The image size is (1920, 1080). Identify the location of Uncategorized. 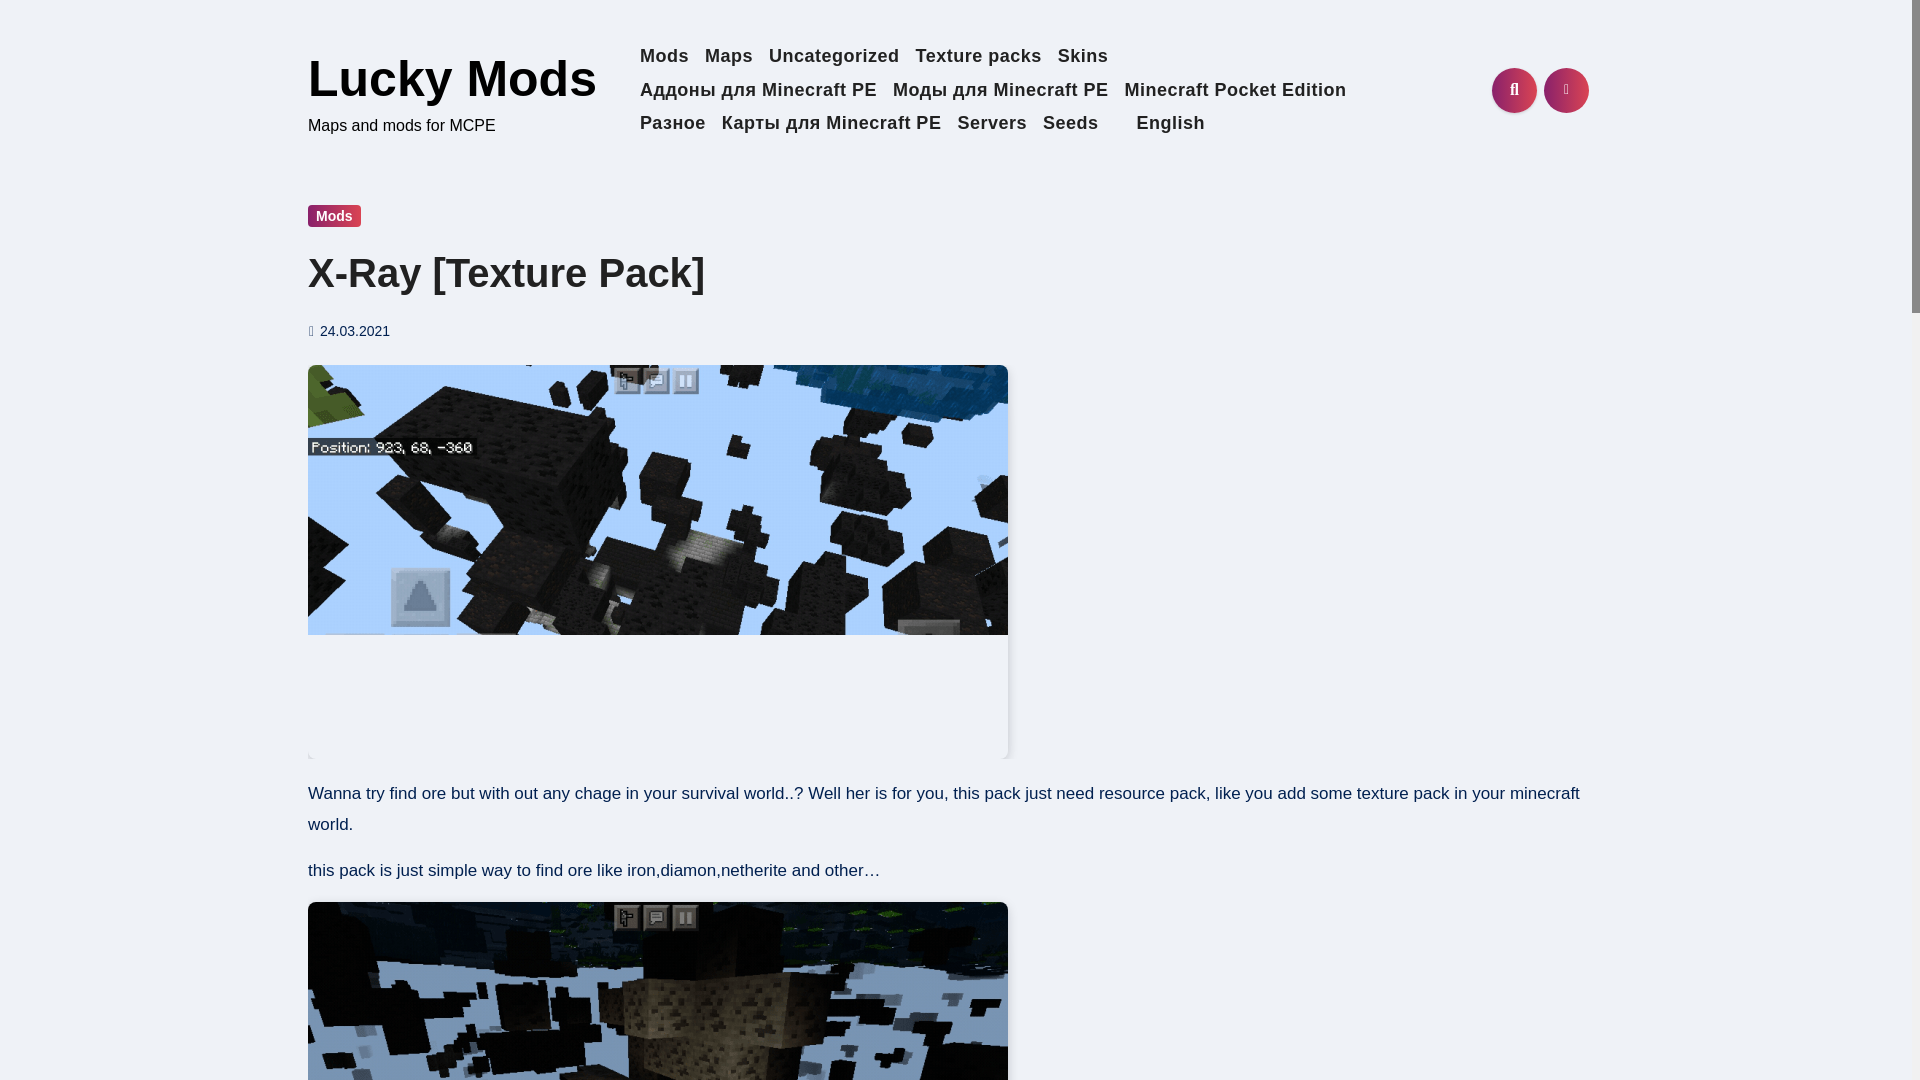
(834, 56).